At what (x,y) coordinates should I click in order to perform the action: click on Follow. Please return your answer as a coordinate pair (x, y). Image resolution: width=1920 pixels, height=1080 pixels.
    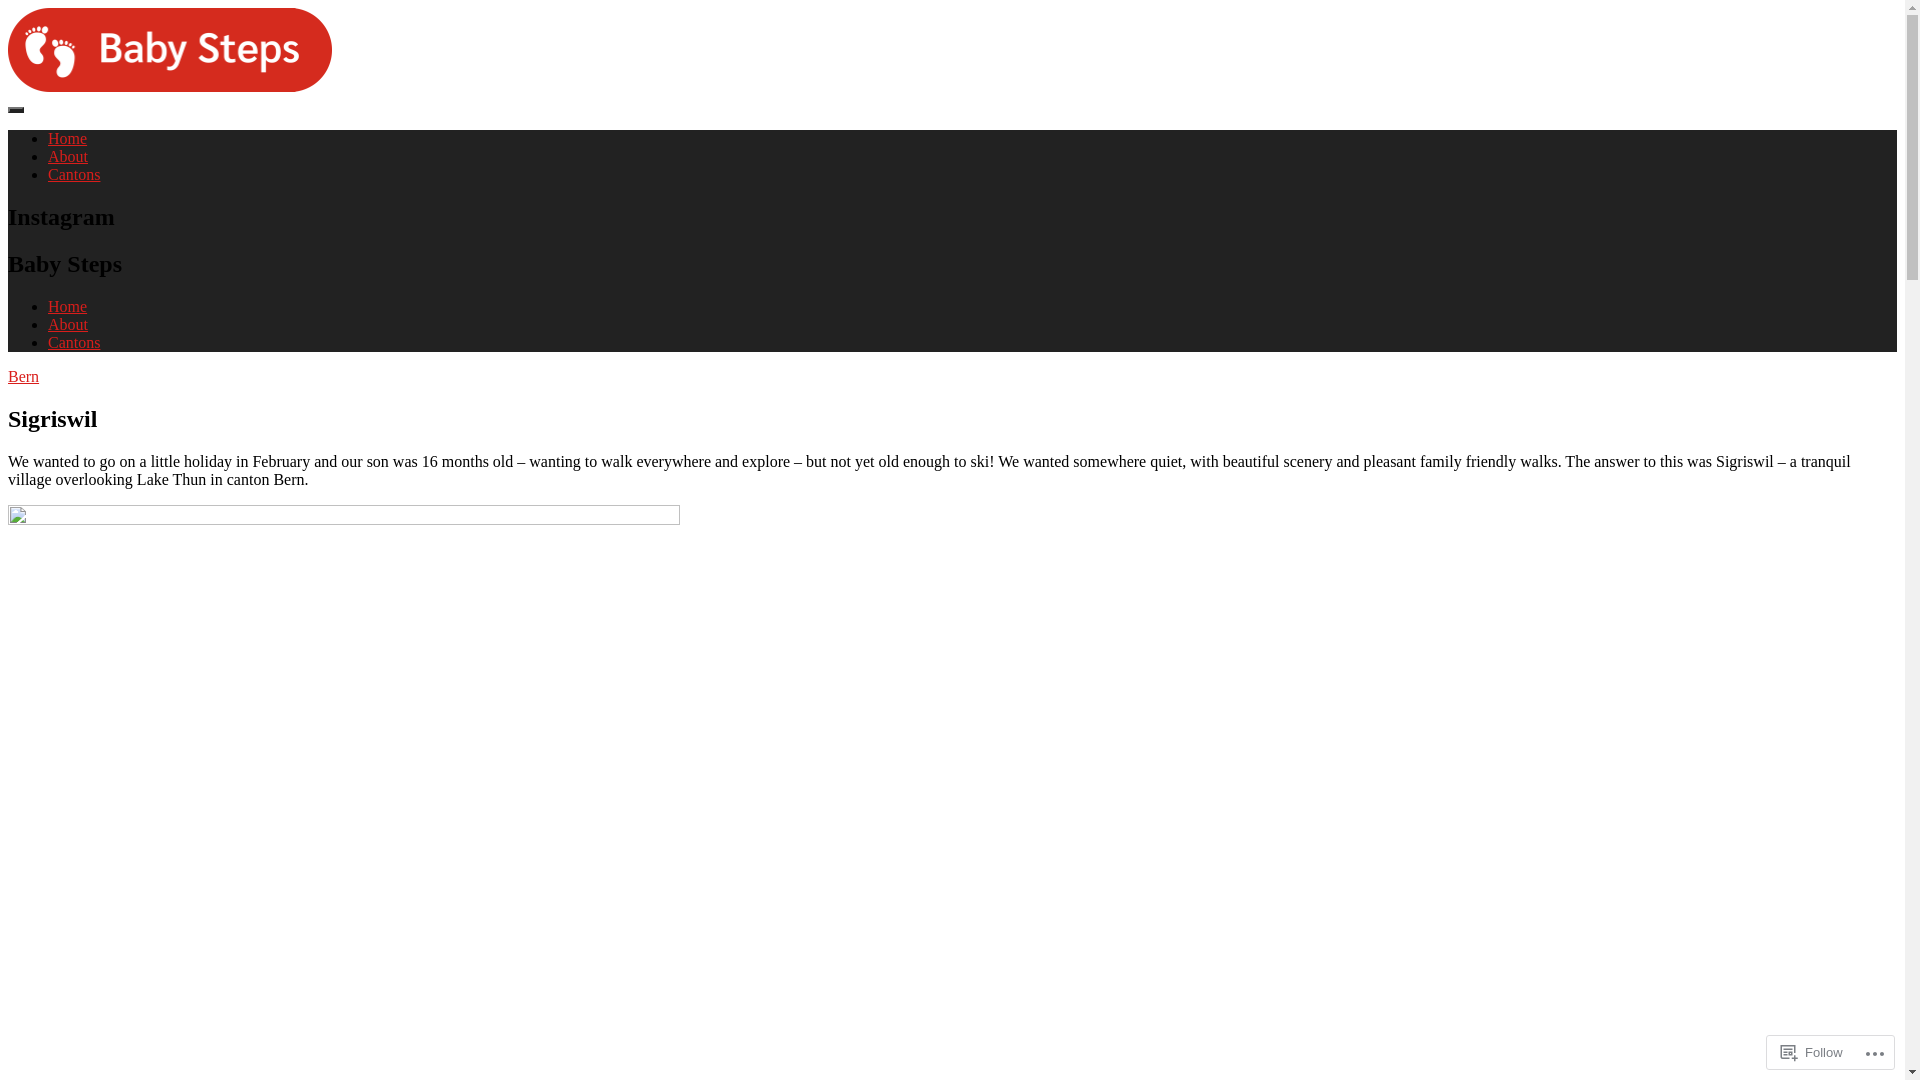
    Looking at the image, I should click on (1812, 1052).